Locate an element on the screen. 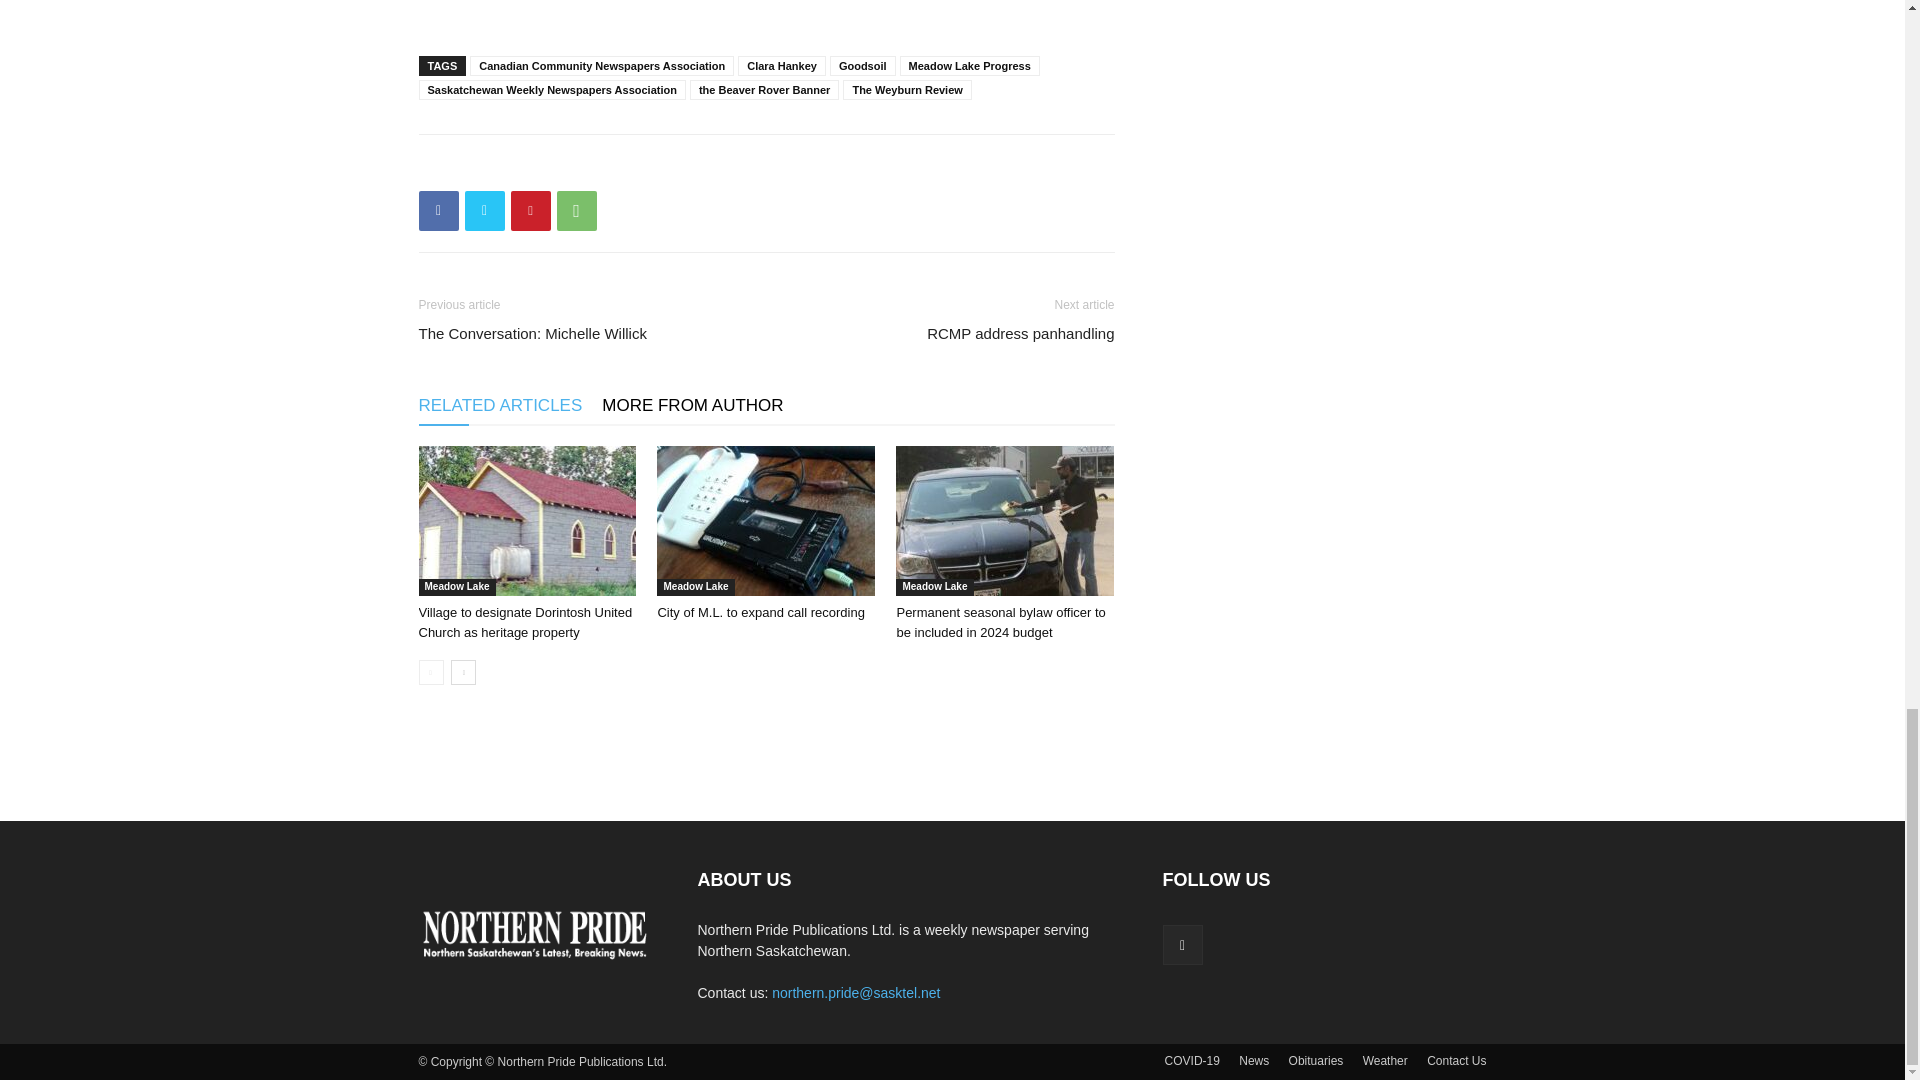 This screenshot has width=1920, height=1080. Twitter is located at coordinates (484, 211).